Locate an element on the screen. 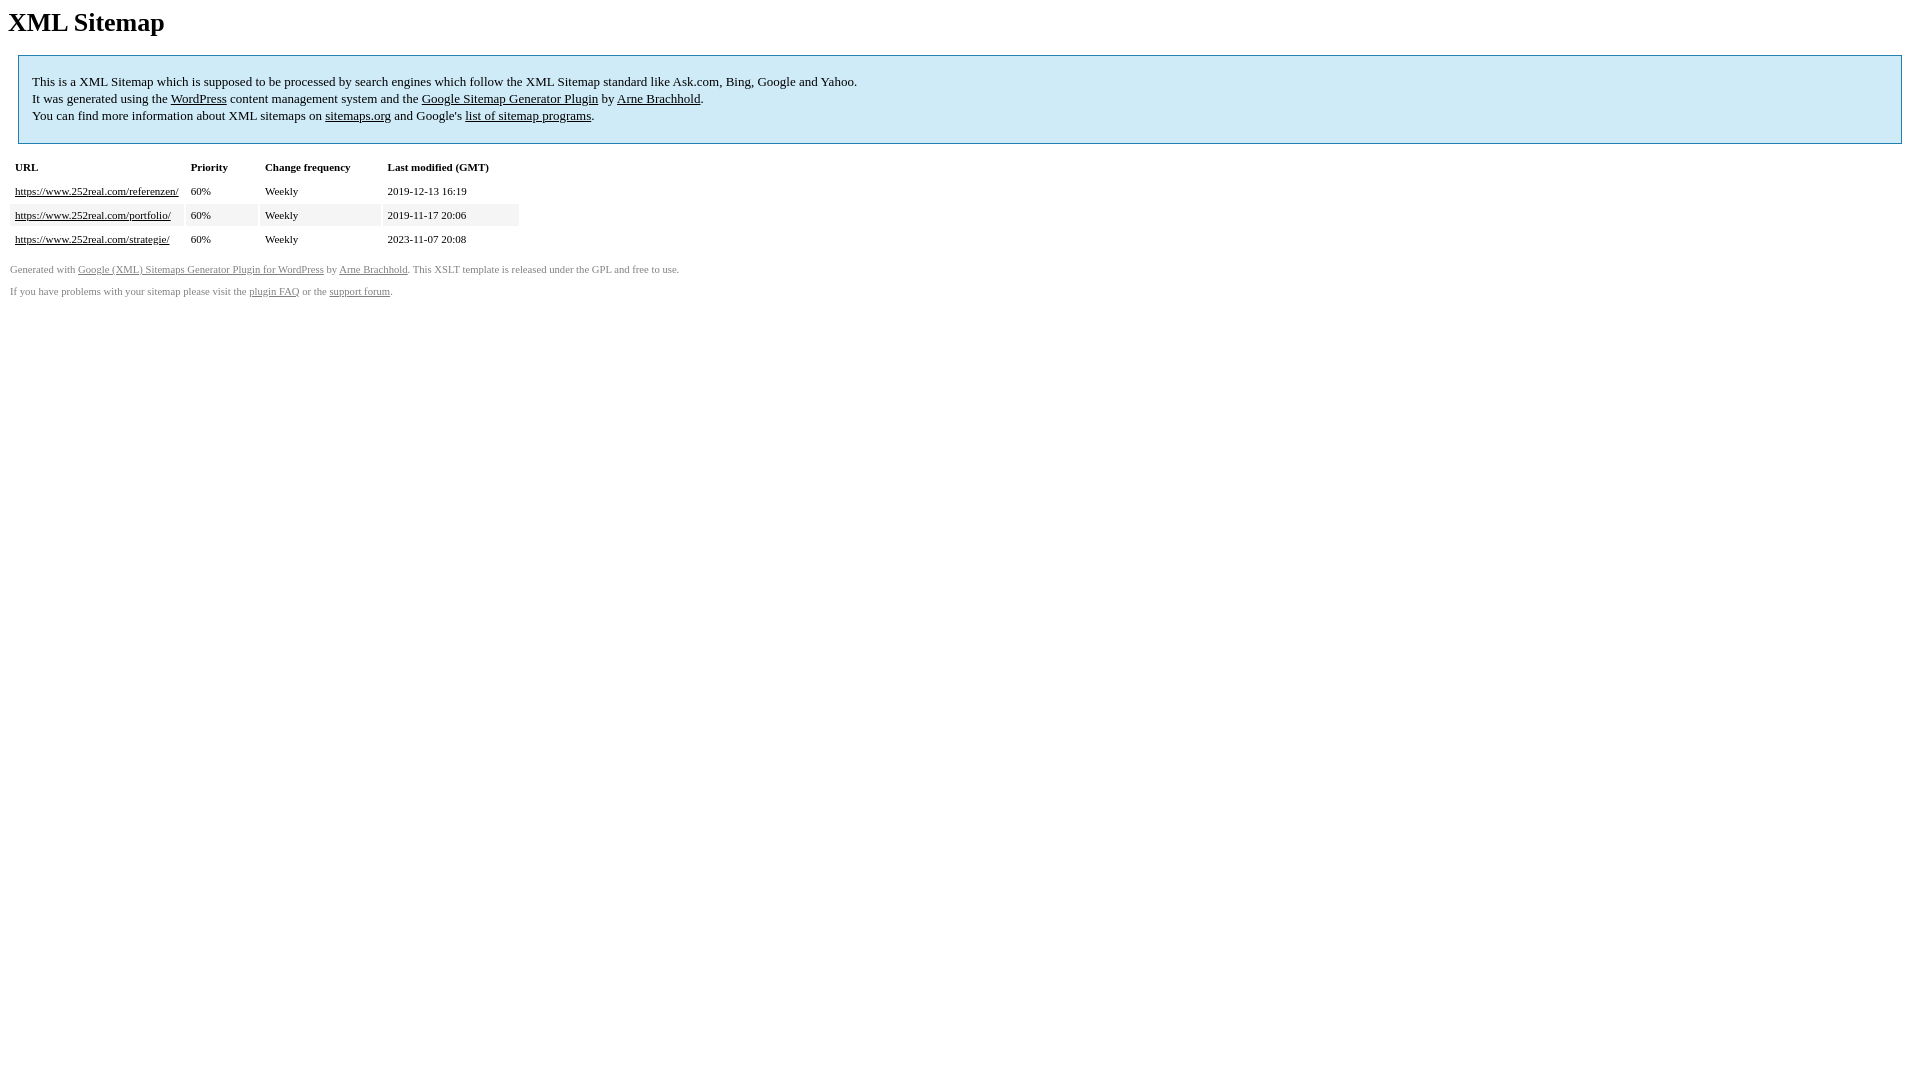 This screenshot has height=1080, width=1920. plugin FAQ is located at coordinates (274, 292).